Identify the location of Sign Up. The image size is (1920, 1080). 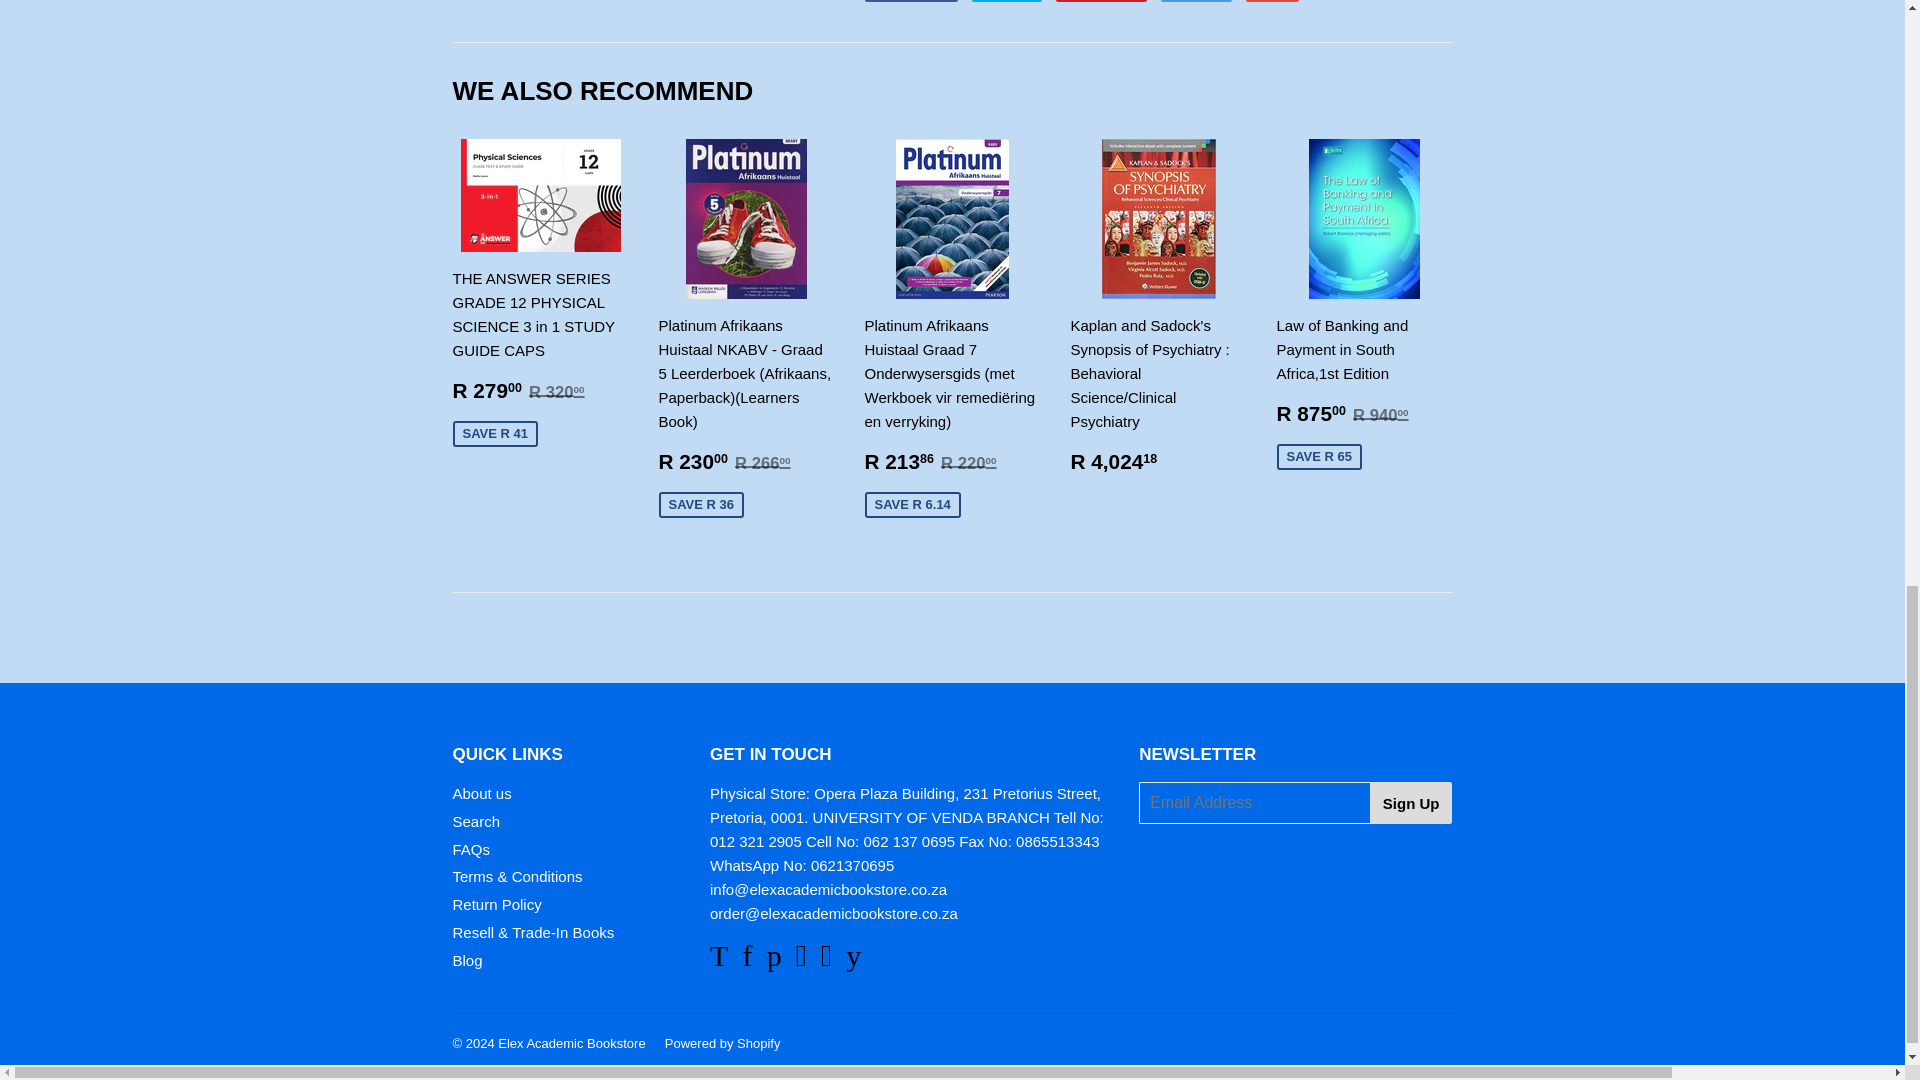
(1412, 802).